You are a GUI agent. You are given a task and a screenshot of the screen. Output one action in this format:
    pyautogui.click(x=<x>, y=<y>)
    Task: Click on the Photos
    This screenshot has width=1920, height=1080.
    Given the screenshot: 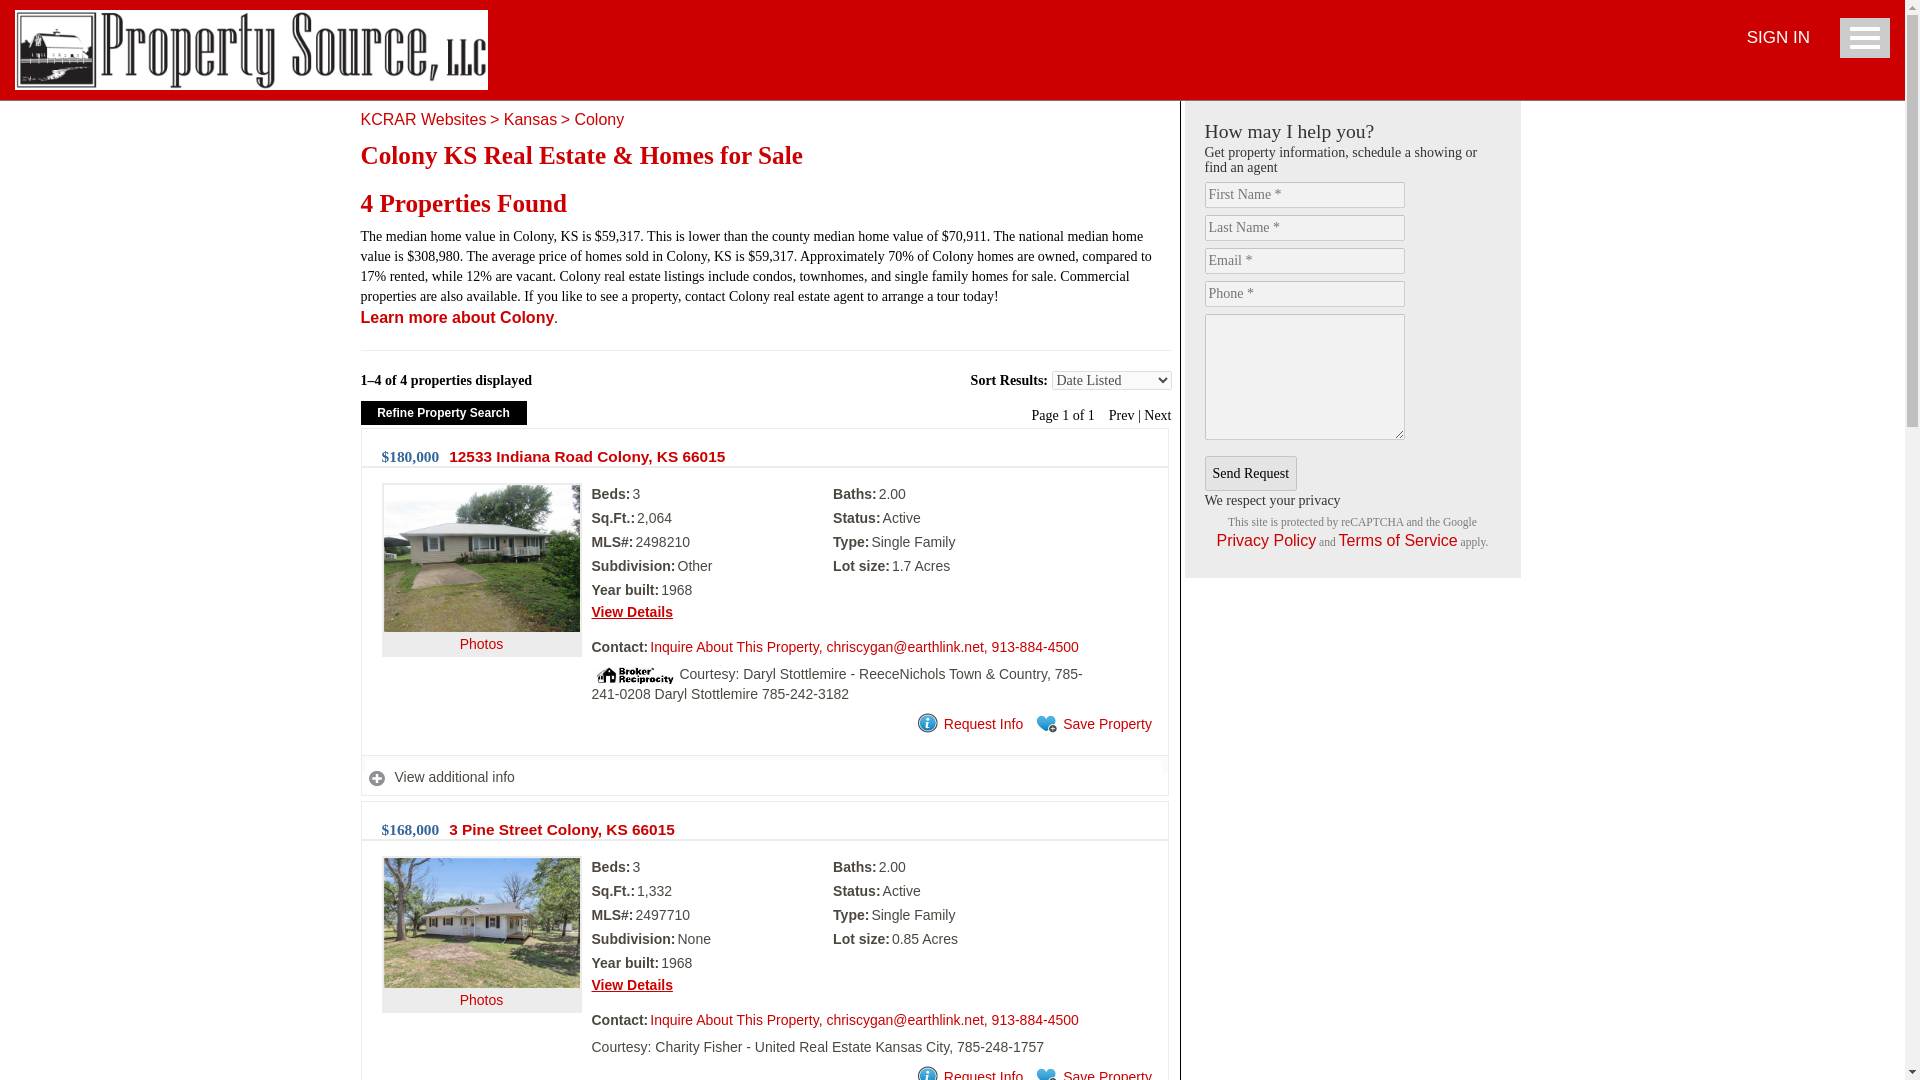 What is the action you would take?
    pyautogui.click(x=482, y=960)
    